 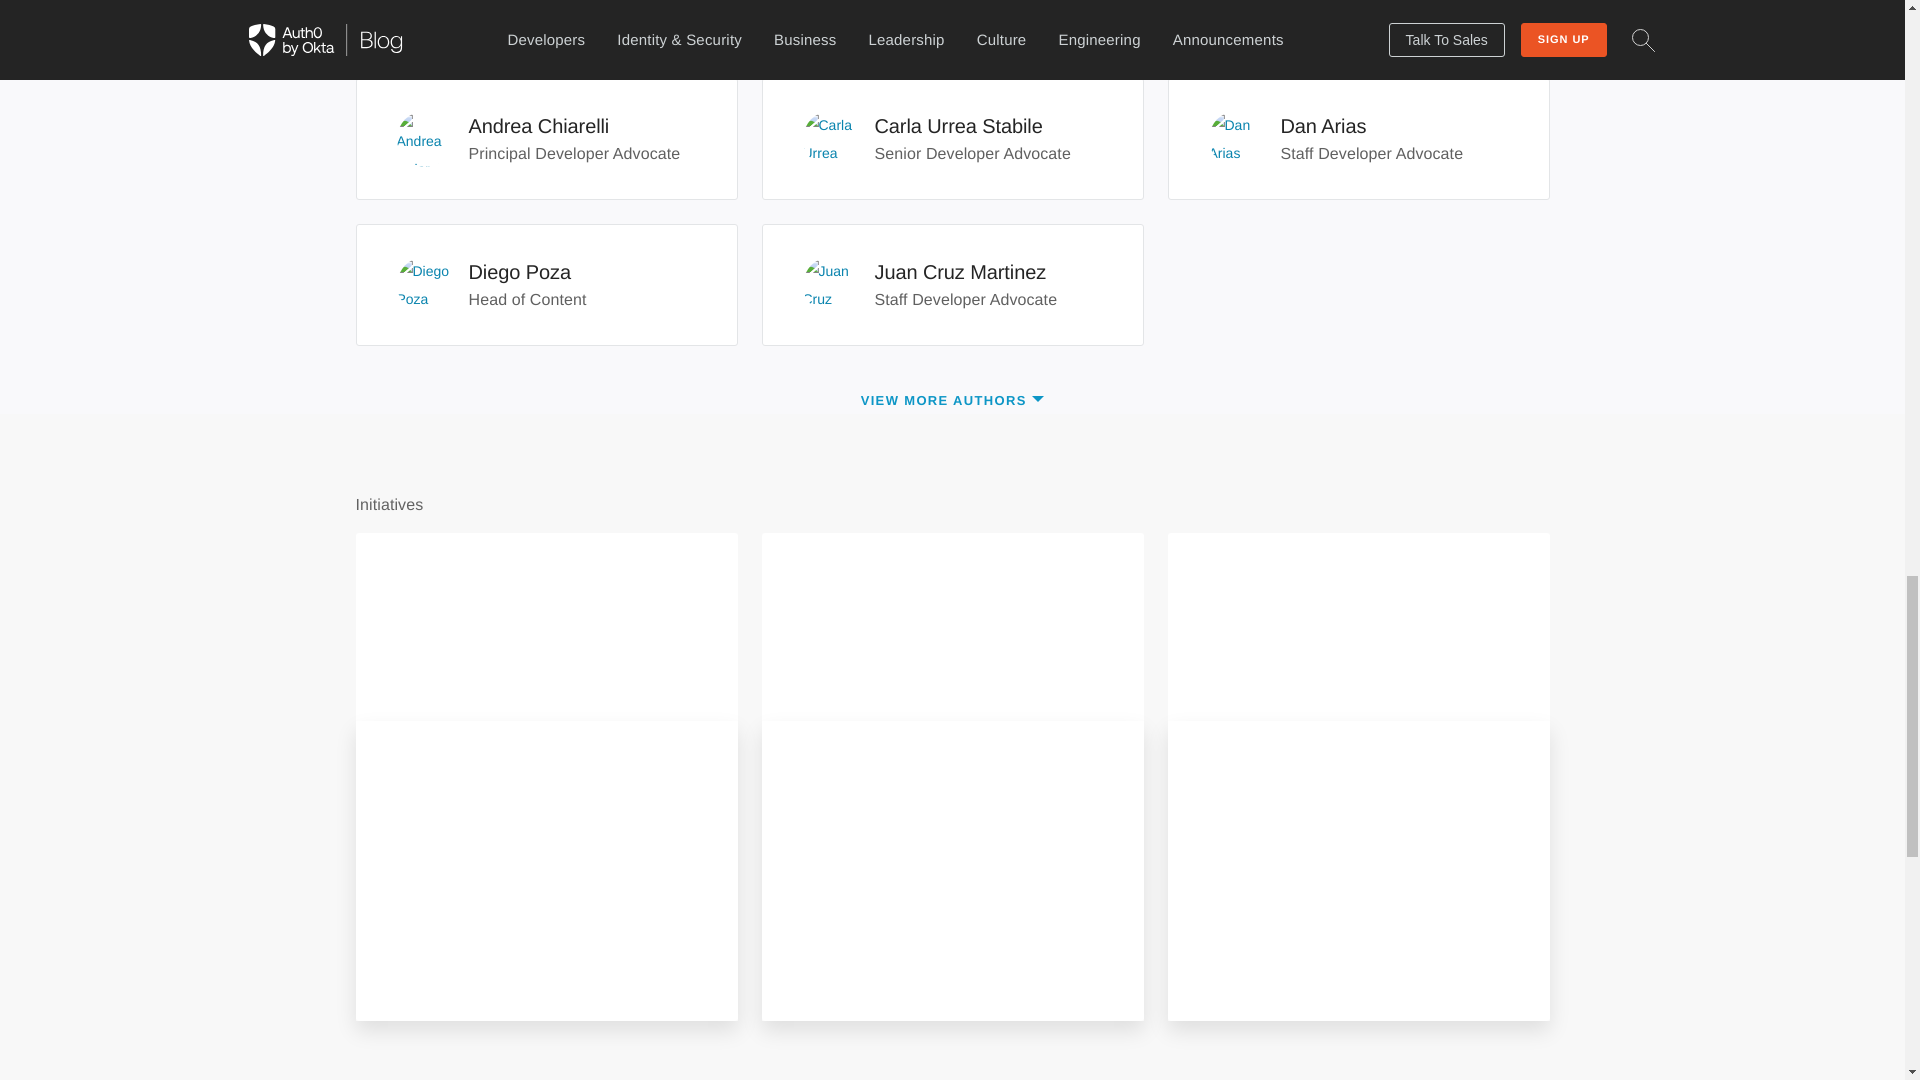 I want to click on VIEW MORE AUTHORS, so click(x=952, y=400).